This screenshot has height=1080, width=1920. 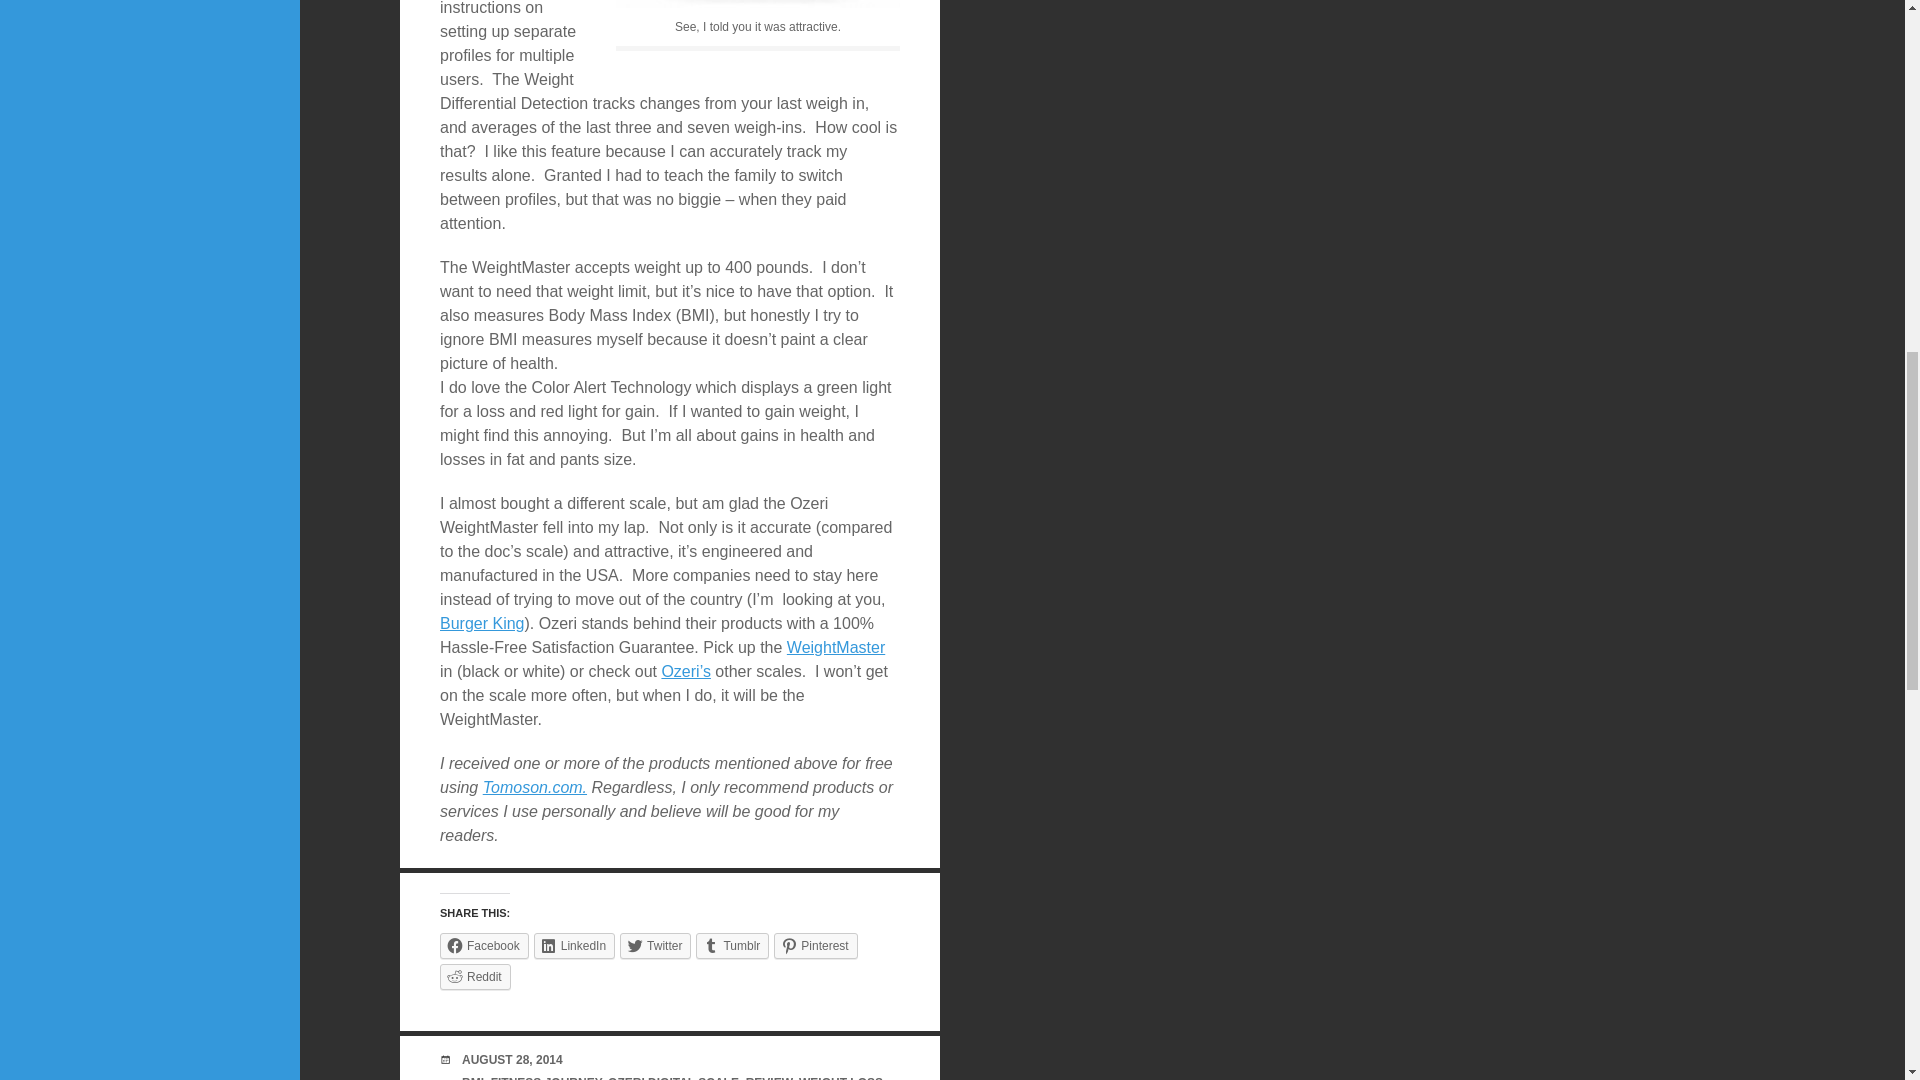 What do you see at coordinates (574, 944) in the screenshot?
I see `Click to share on LinkedIn` at bounding box center [574, 944].